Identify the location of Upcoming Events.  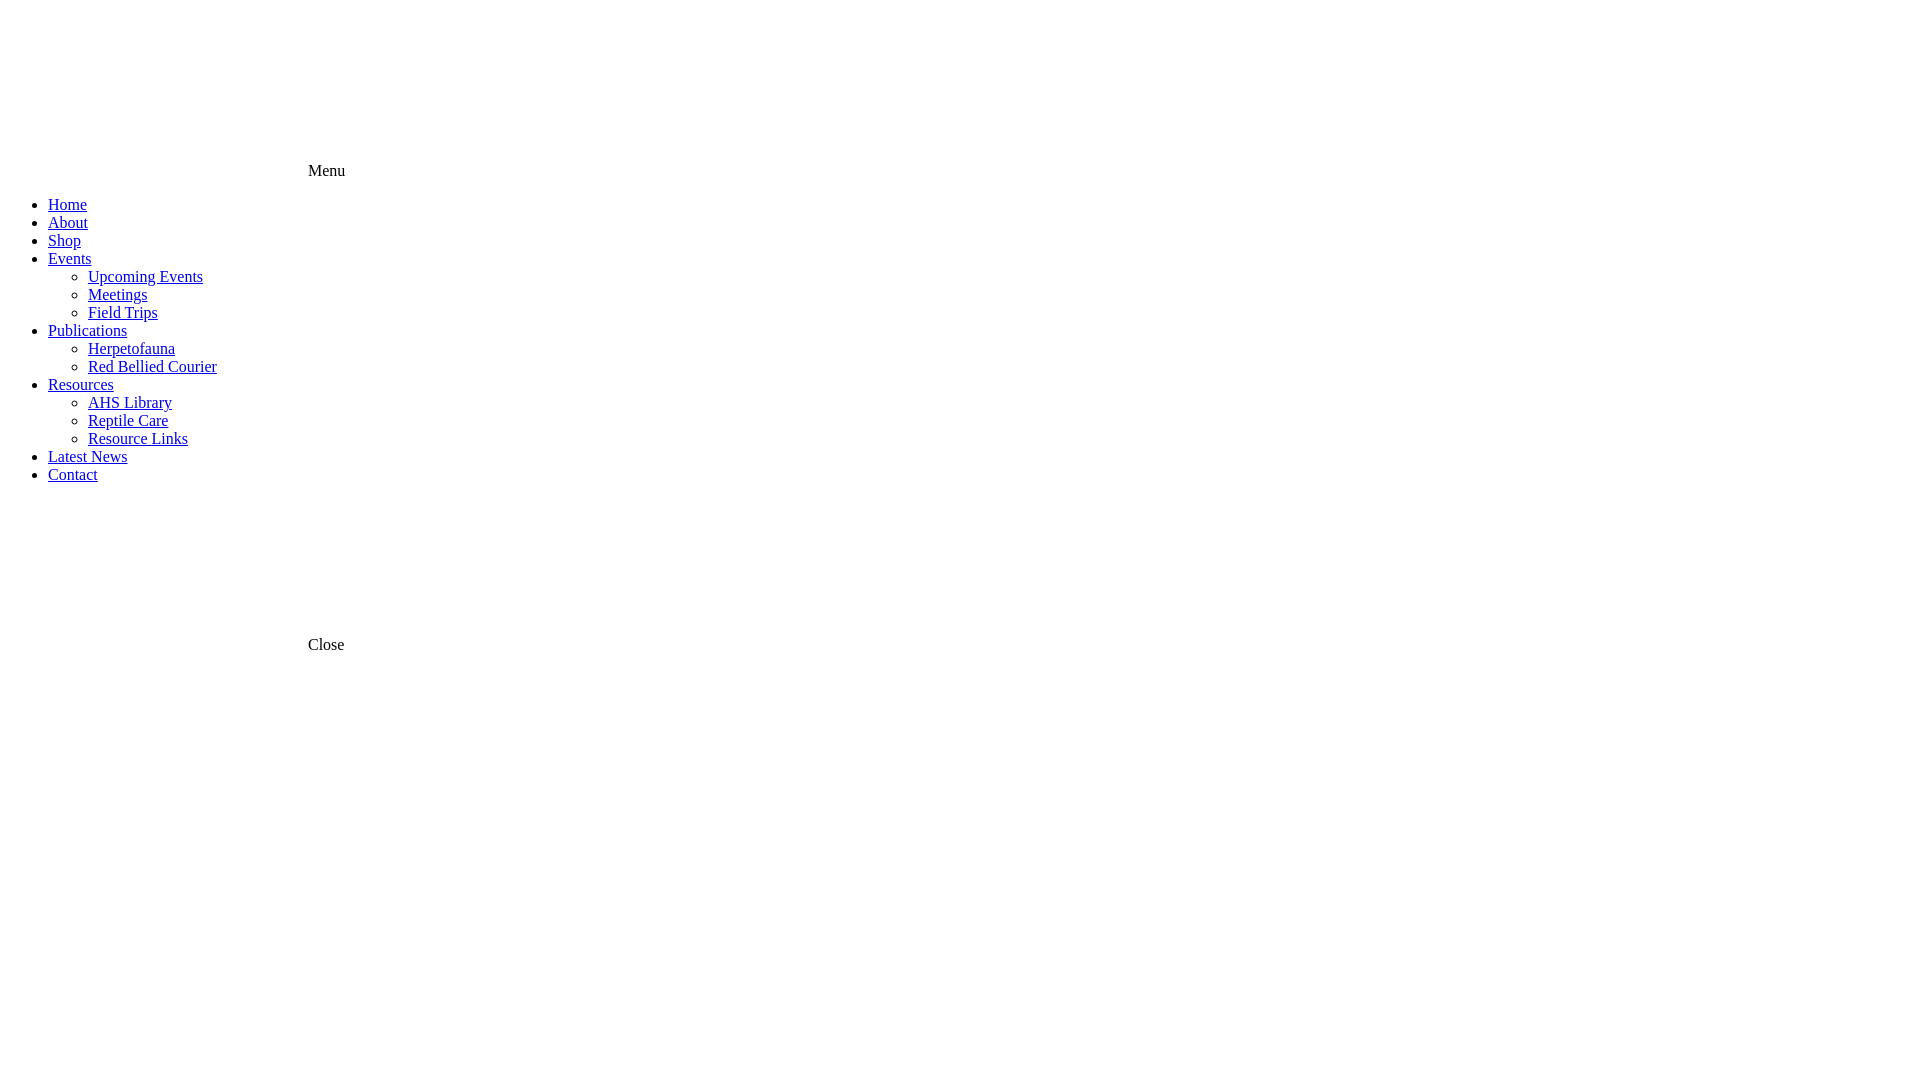
(146, 276).